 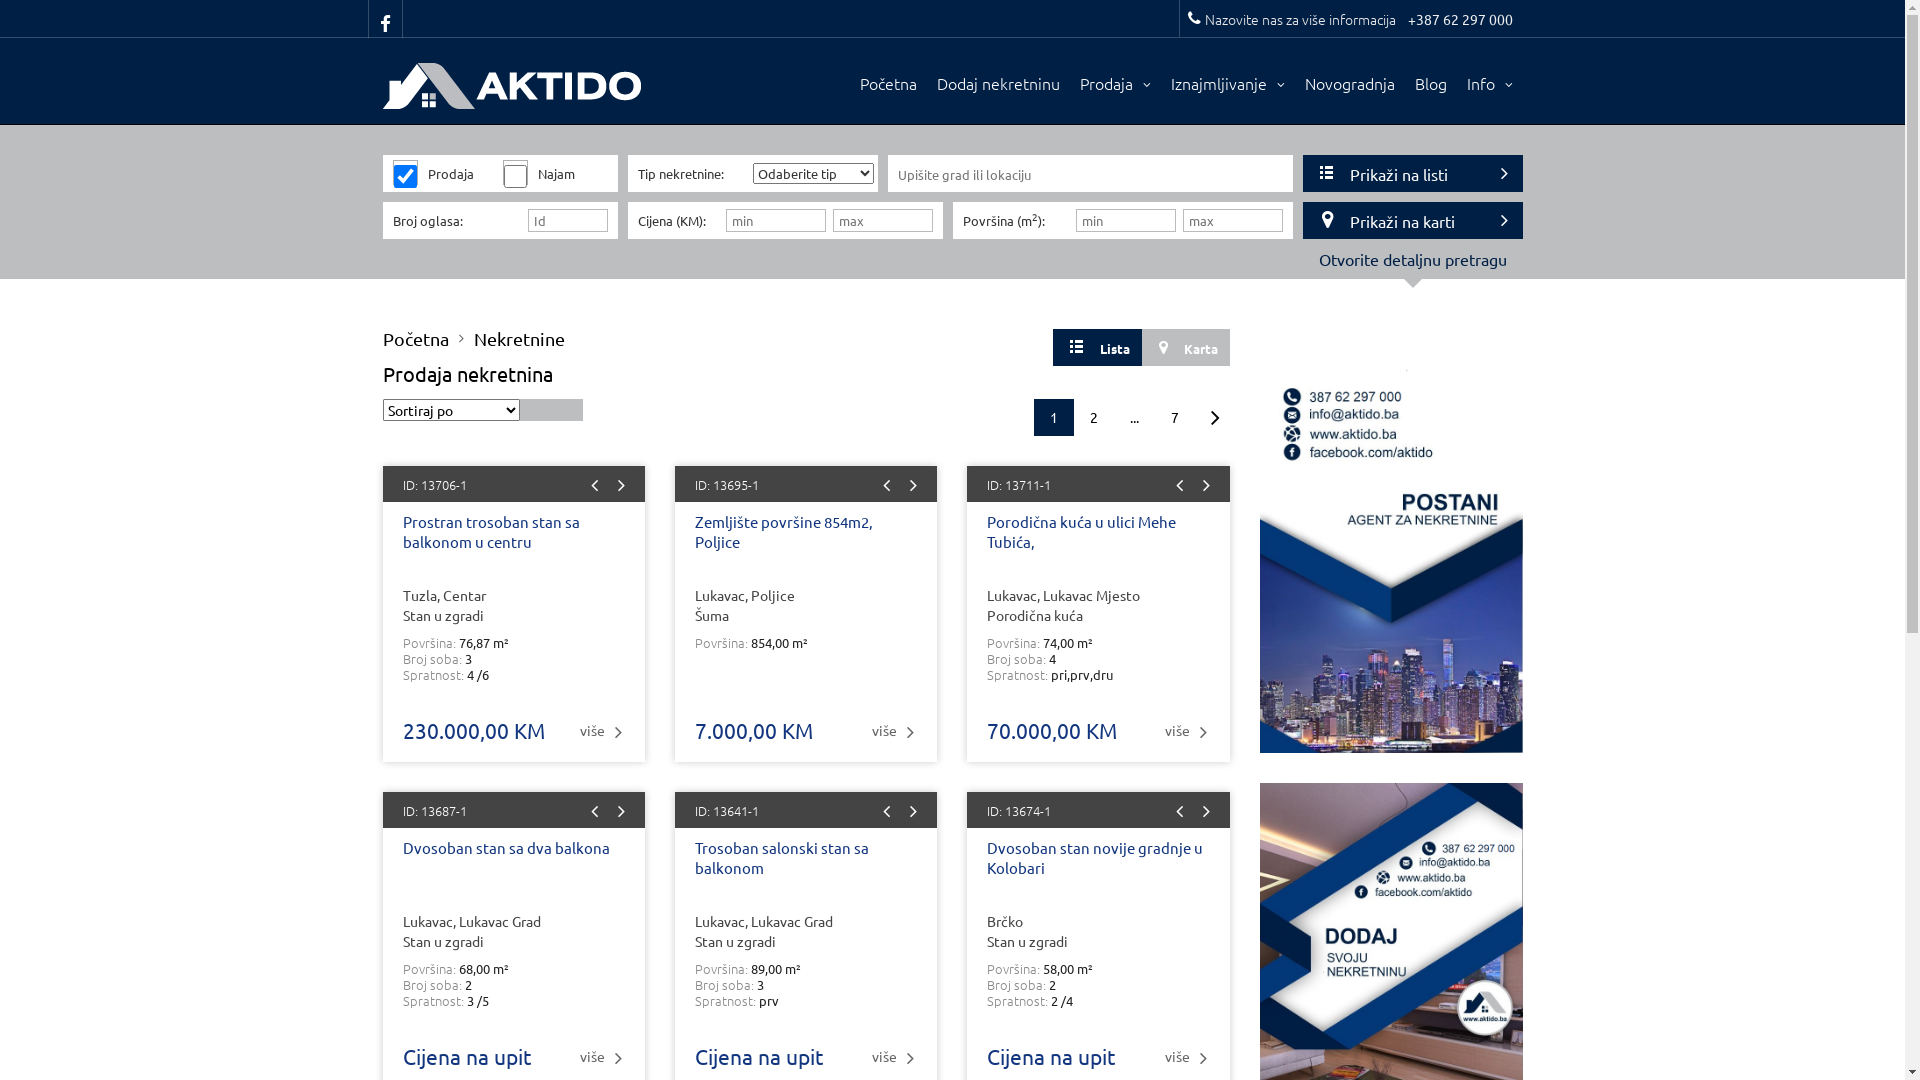 What do you see at coordinates (1392, 556) in the screenshot?
I see `Postani agent za nekretnine` at bounding box center [1392, 556].